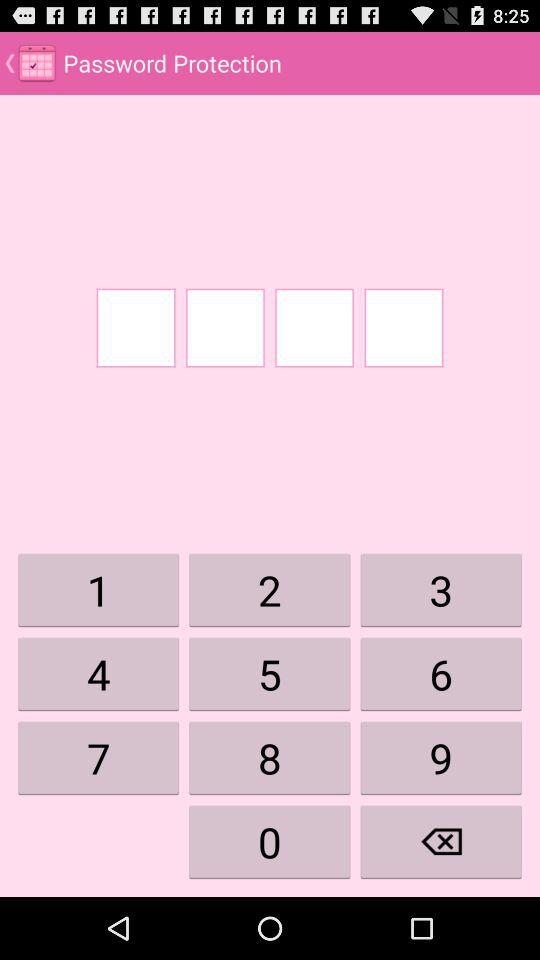  What do you see at coordinates (270, 842) in the screenshot?
I see `select the text which is immediately below 8` at bounding box center [270, 842].